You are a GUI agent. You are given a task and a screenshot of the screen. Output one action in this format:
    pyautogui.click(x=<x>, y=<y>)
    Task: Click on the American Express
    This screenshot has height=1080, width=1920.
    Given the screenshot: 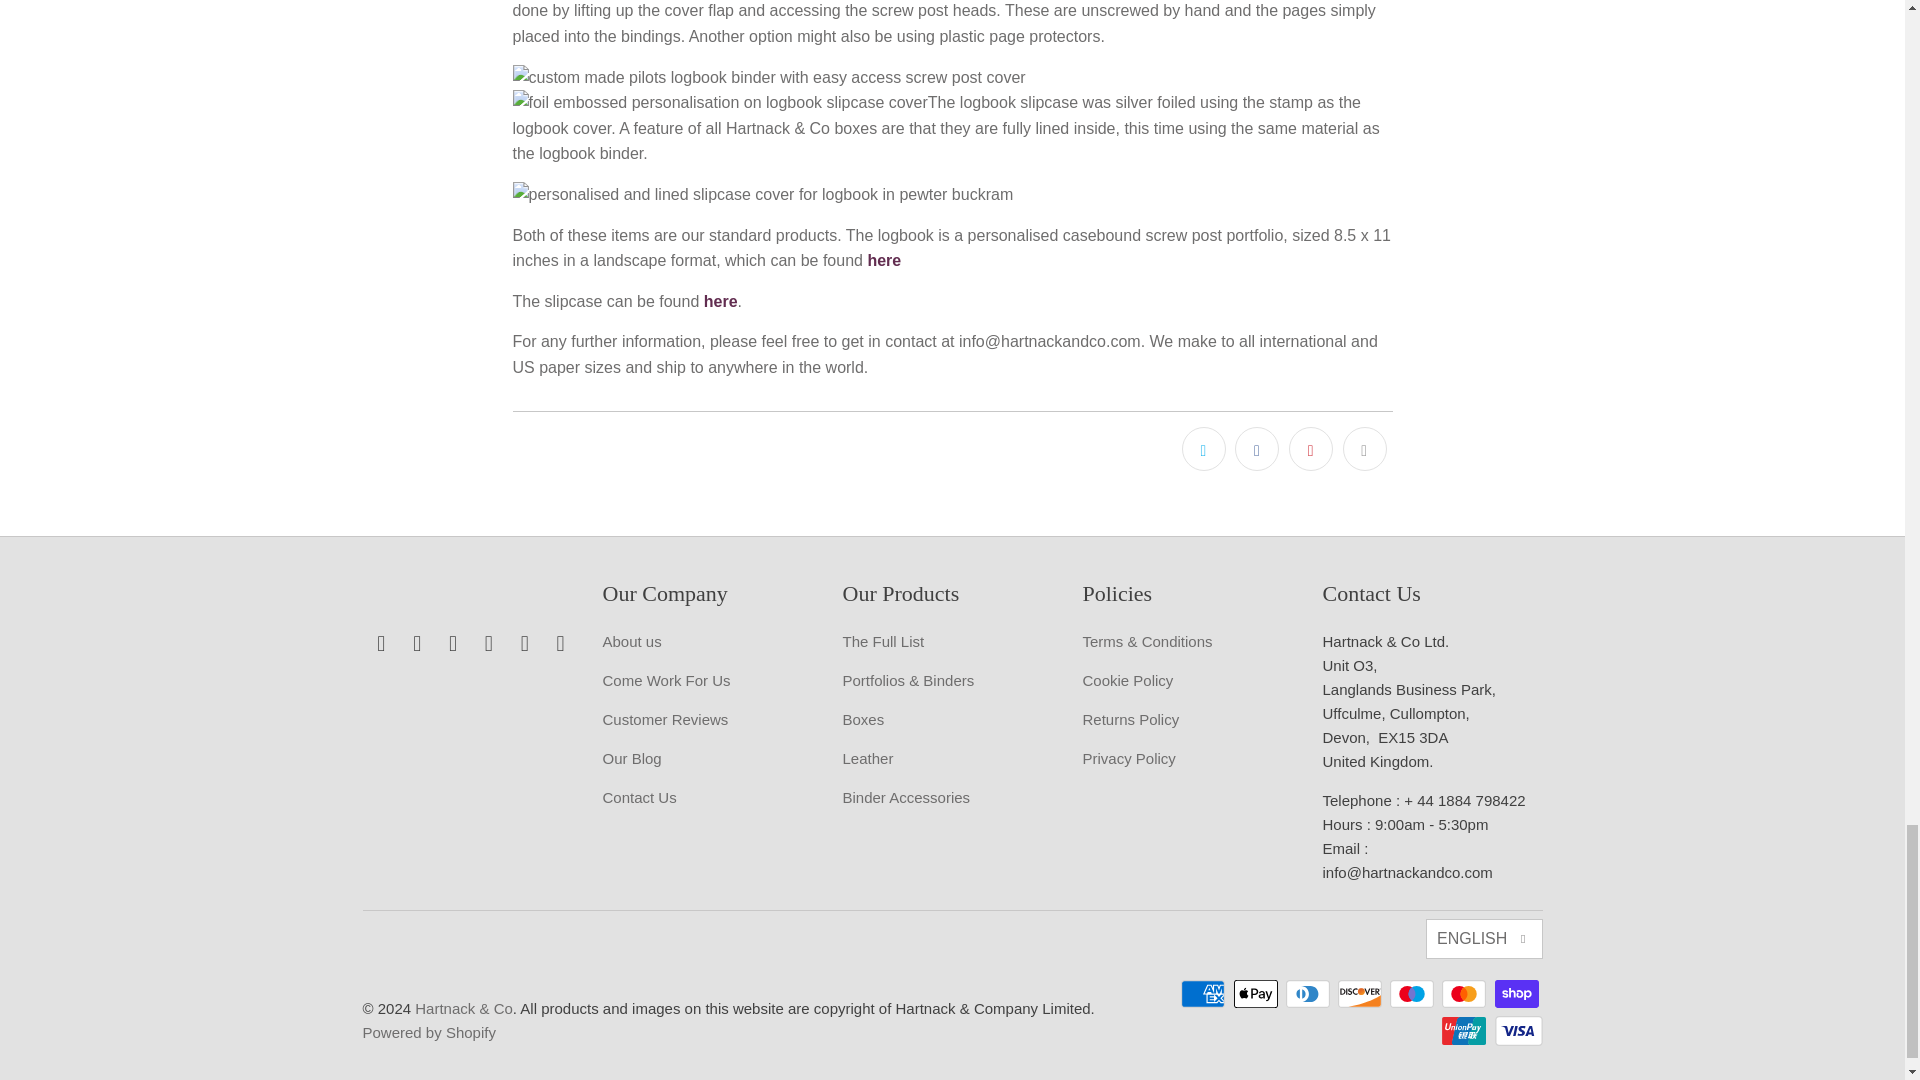 What is the action you would take?
    pyautogui.click(x=1204, y=993)
    